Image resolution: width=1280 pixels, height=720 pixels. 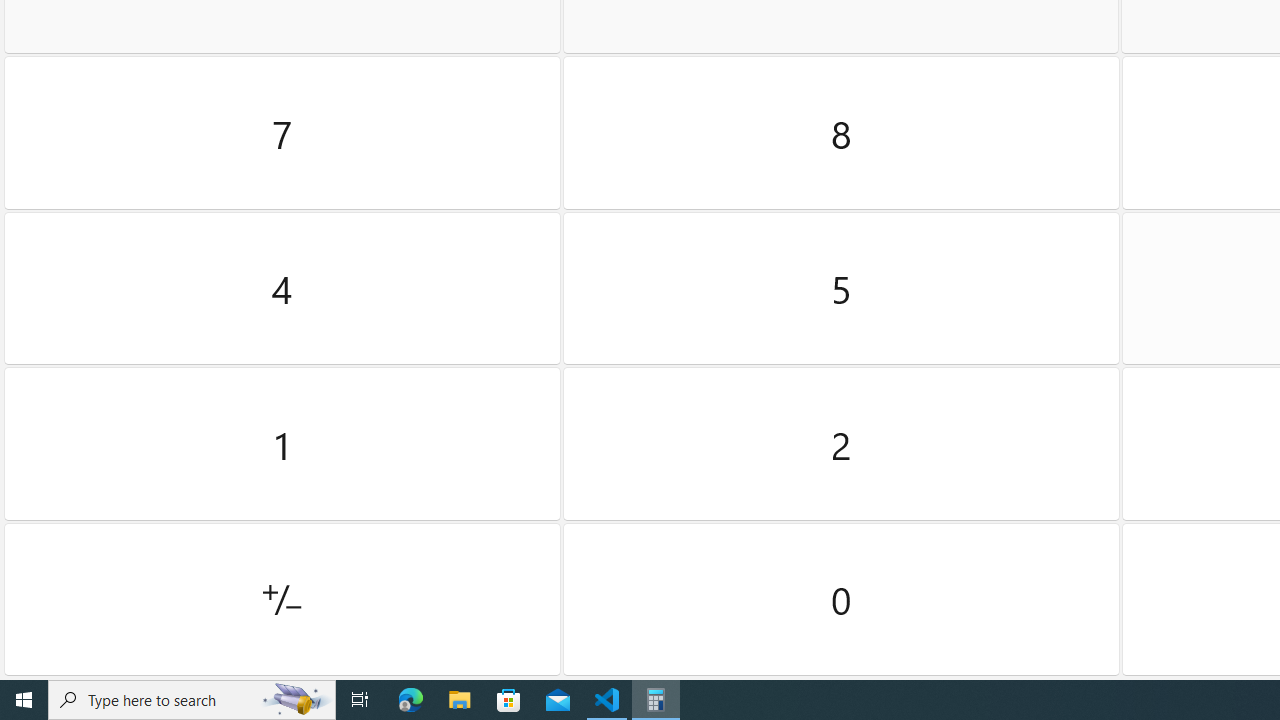 What do you see at coordinates (282, 133) in the screenshot?
I see `Seven` at bounding box center [282, 133].